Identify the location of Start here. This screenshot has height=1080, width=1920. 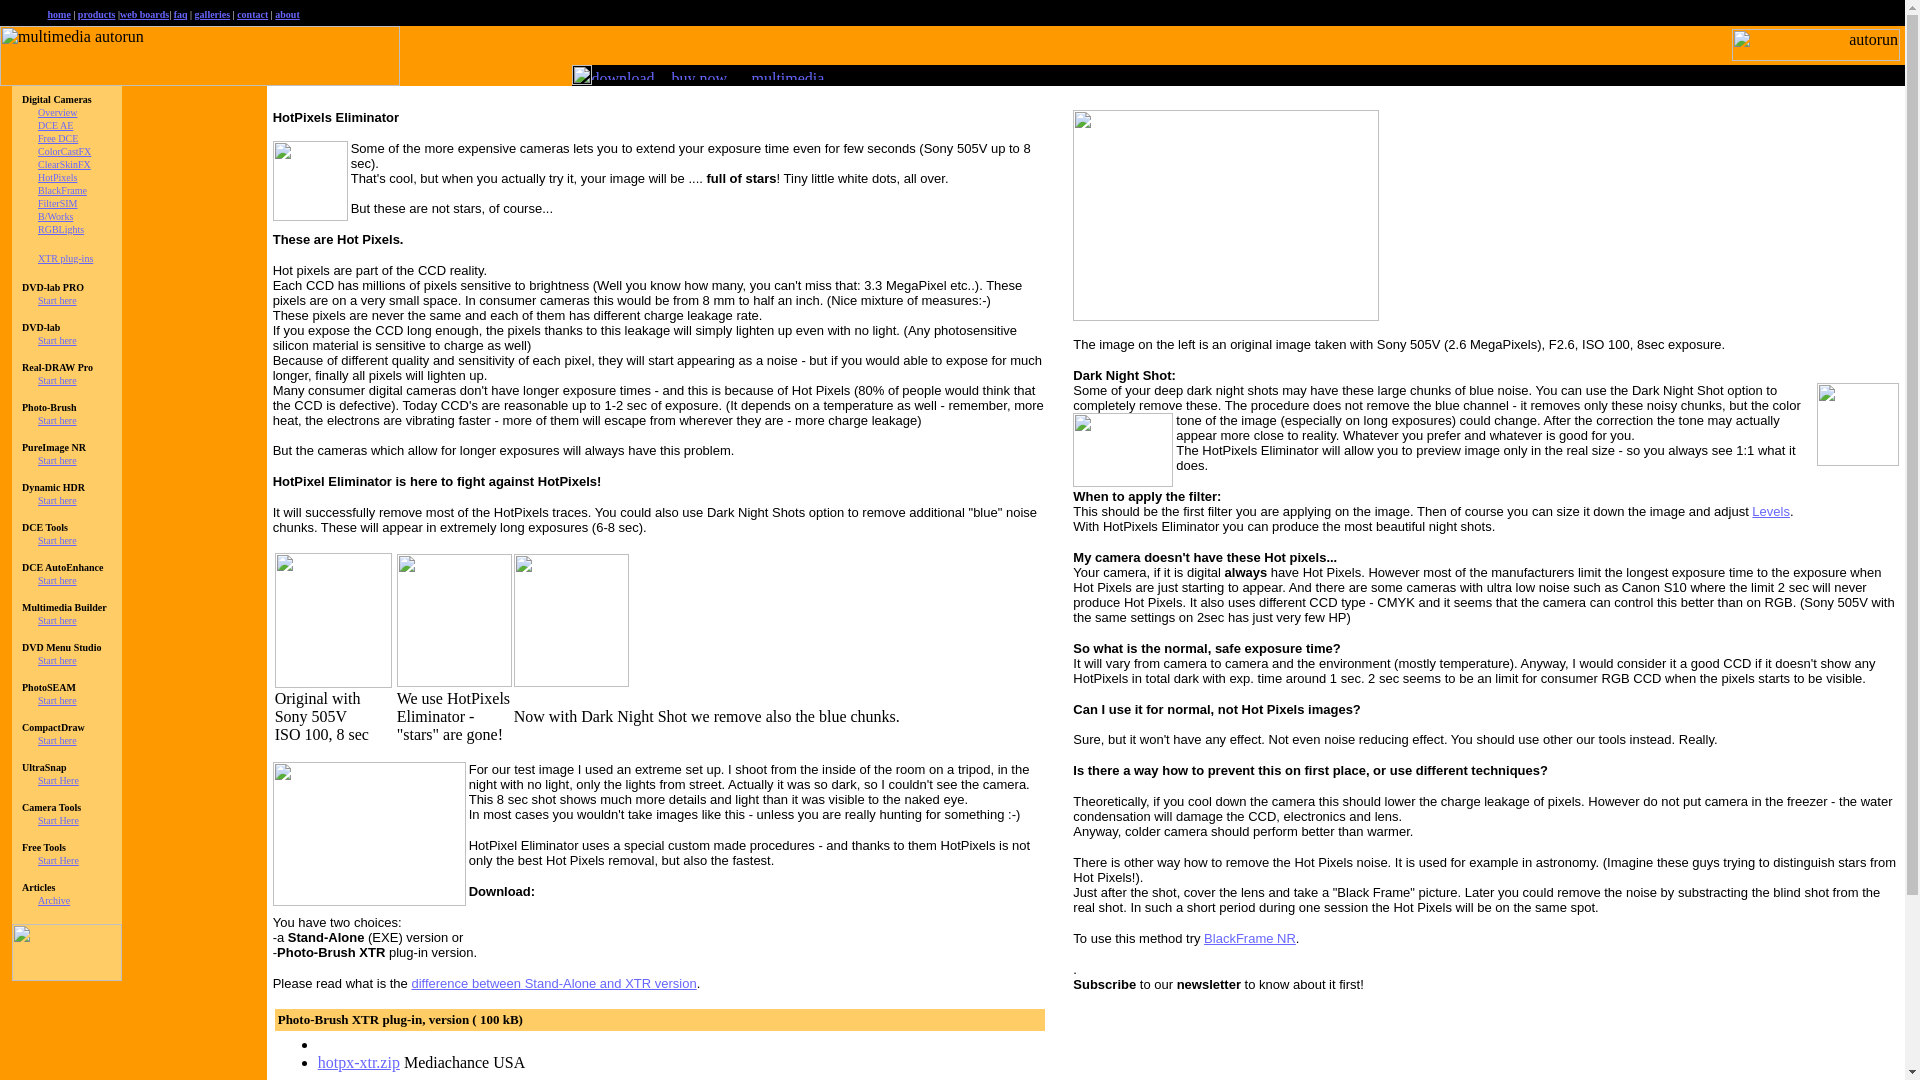
(57, 300).